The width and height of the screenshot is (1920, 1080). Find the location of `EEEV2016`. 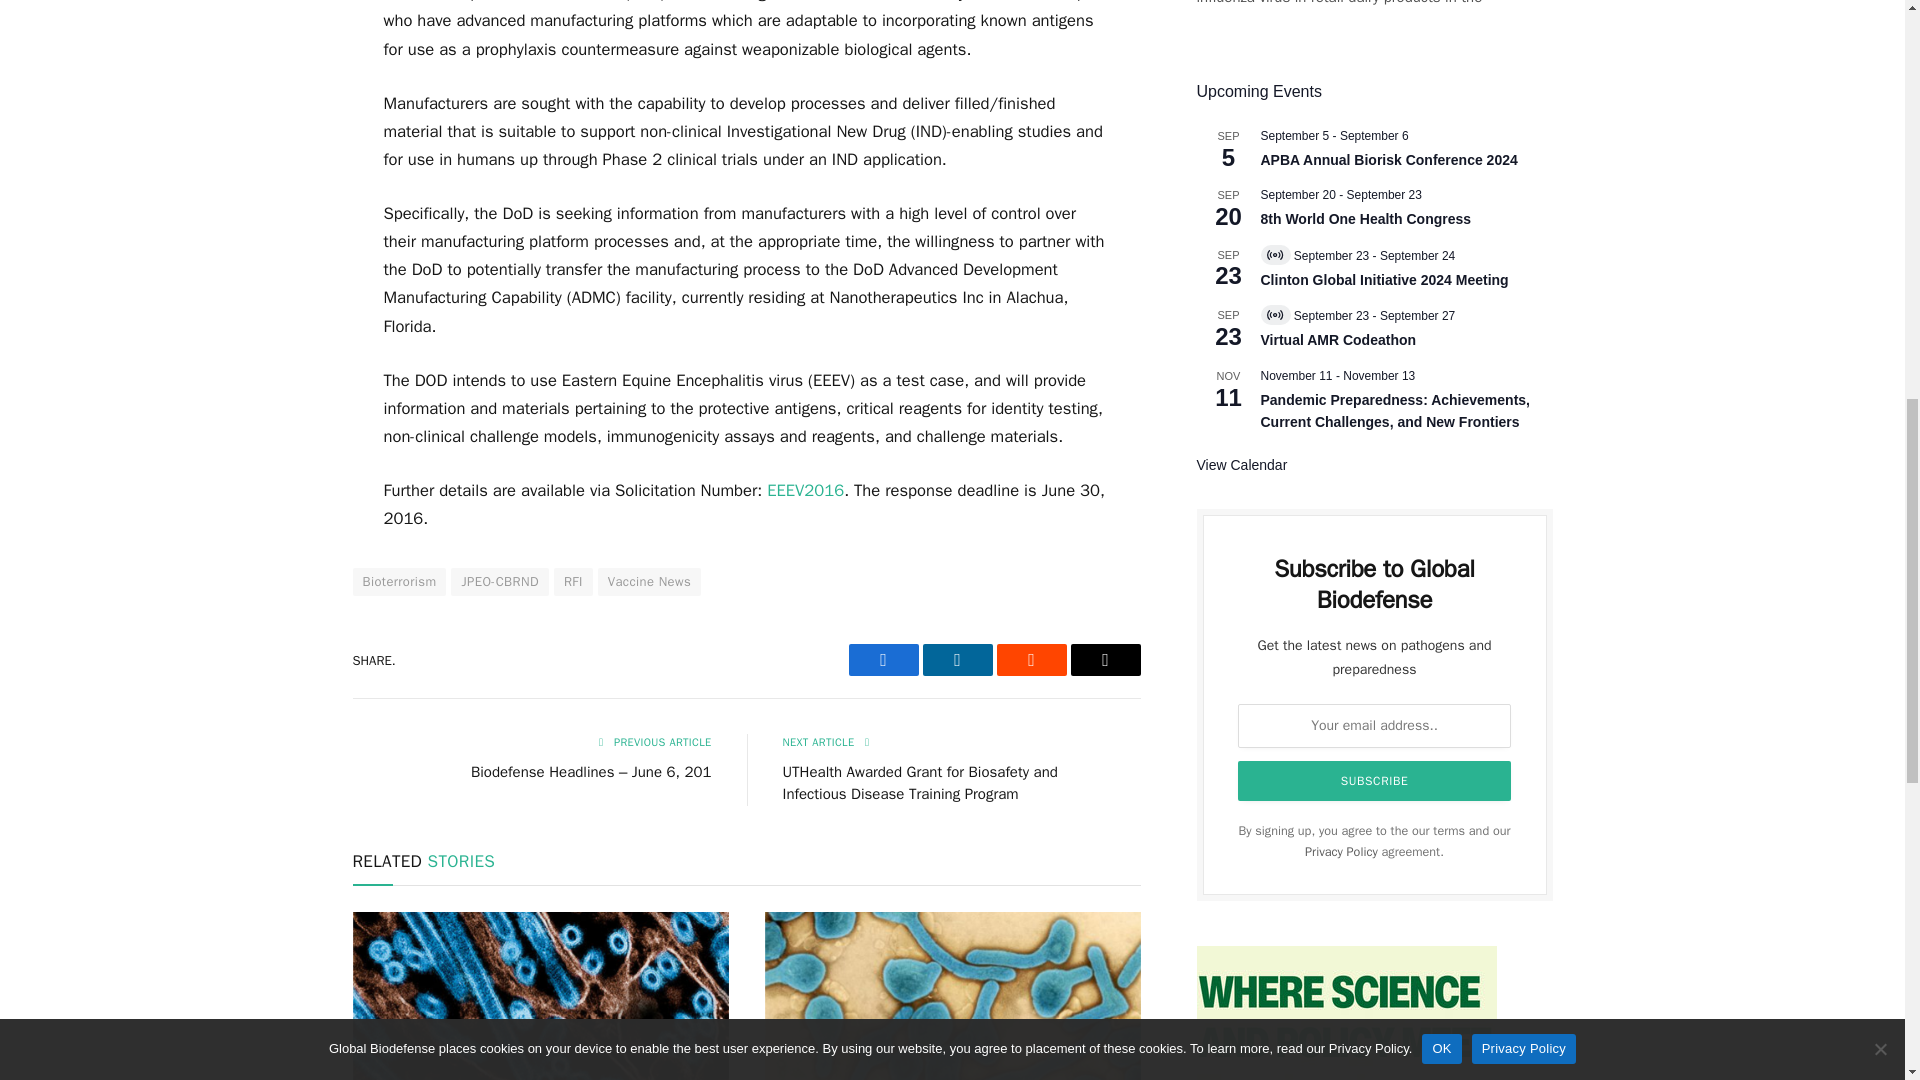

EEEV2016 is located at coordinates (805, 490).